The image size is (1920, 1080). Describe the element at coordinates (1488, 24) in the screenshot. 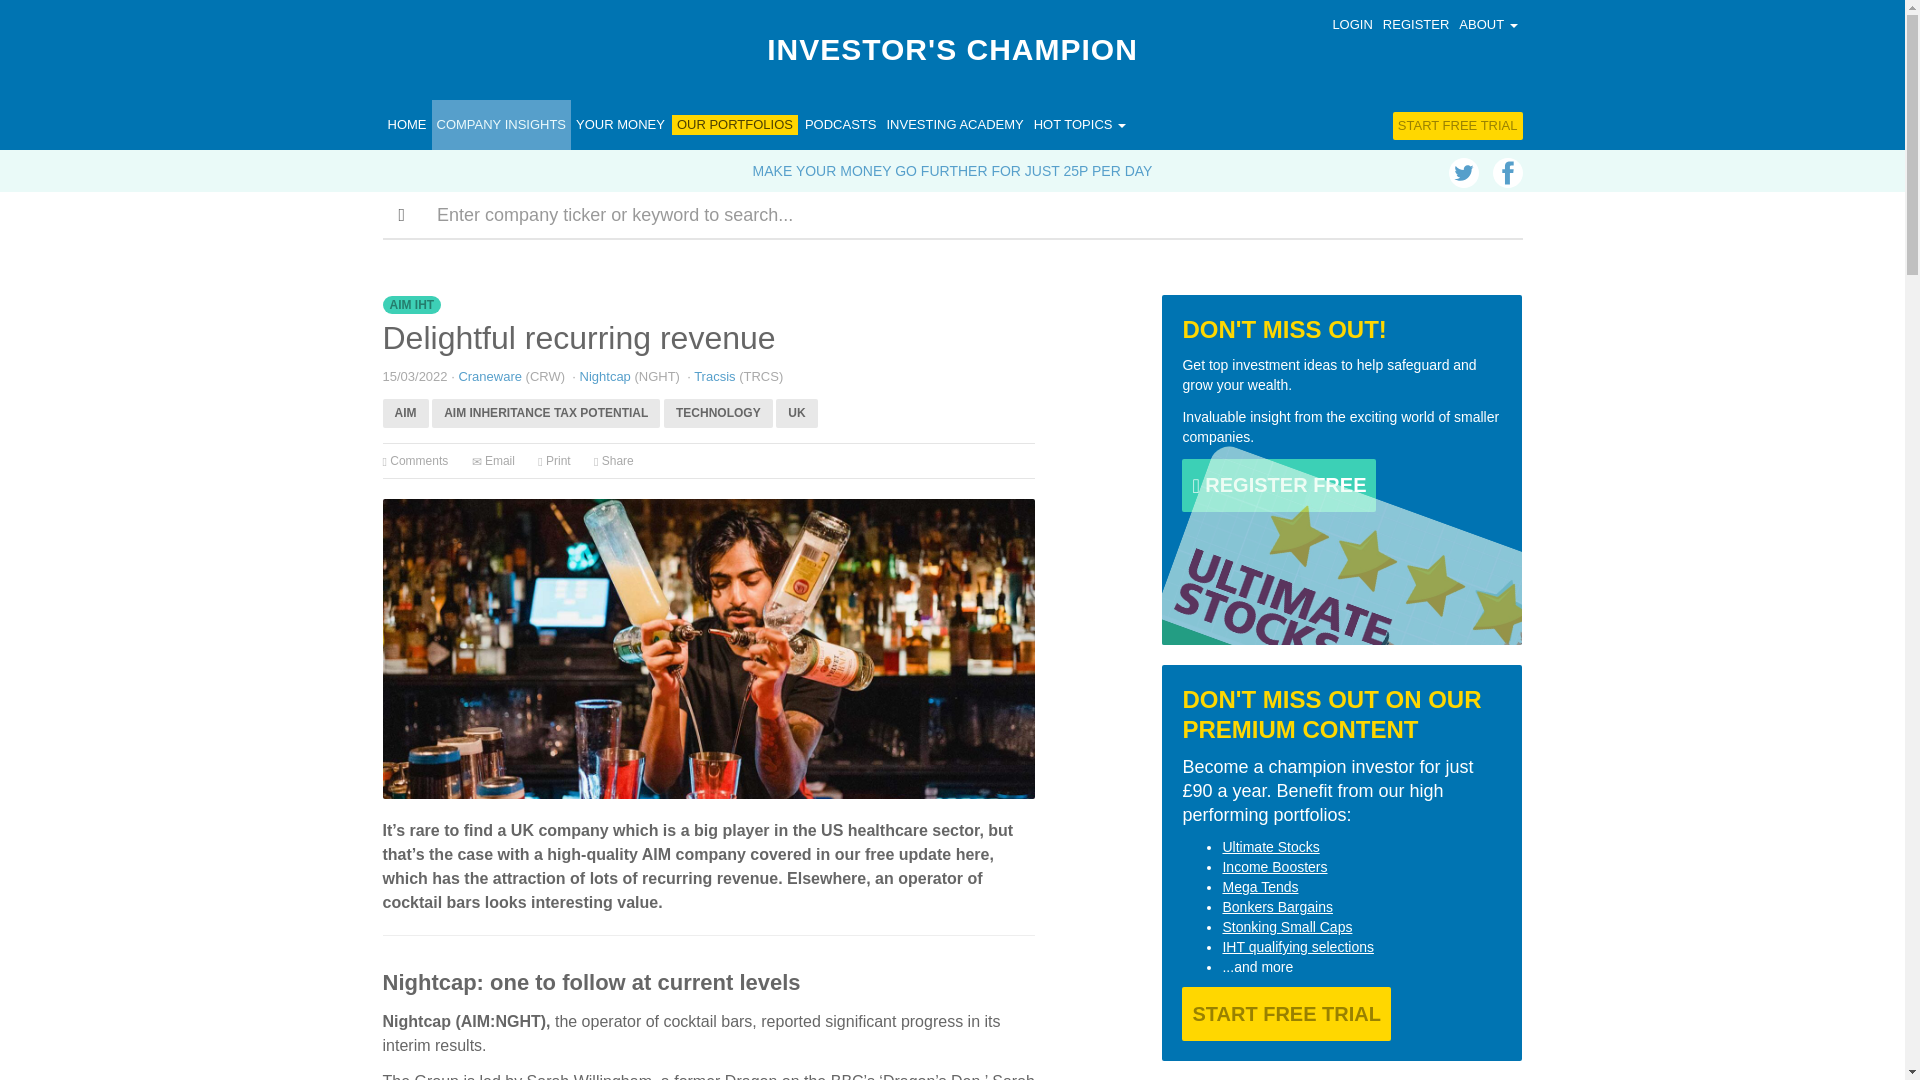

I see `ABOUT` at that location.